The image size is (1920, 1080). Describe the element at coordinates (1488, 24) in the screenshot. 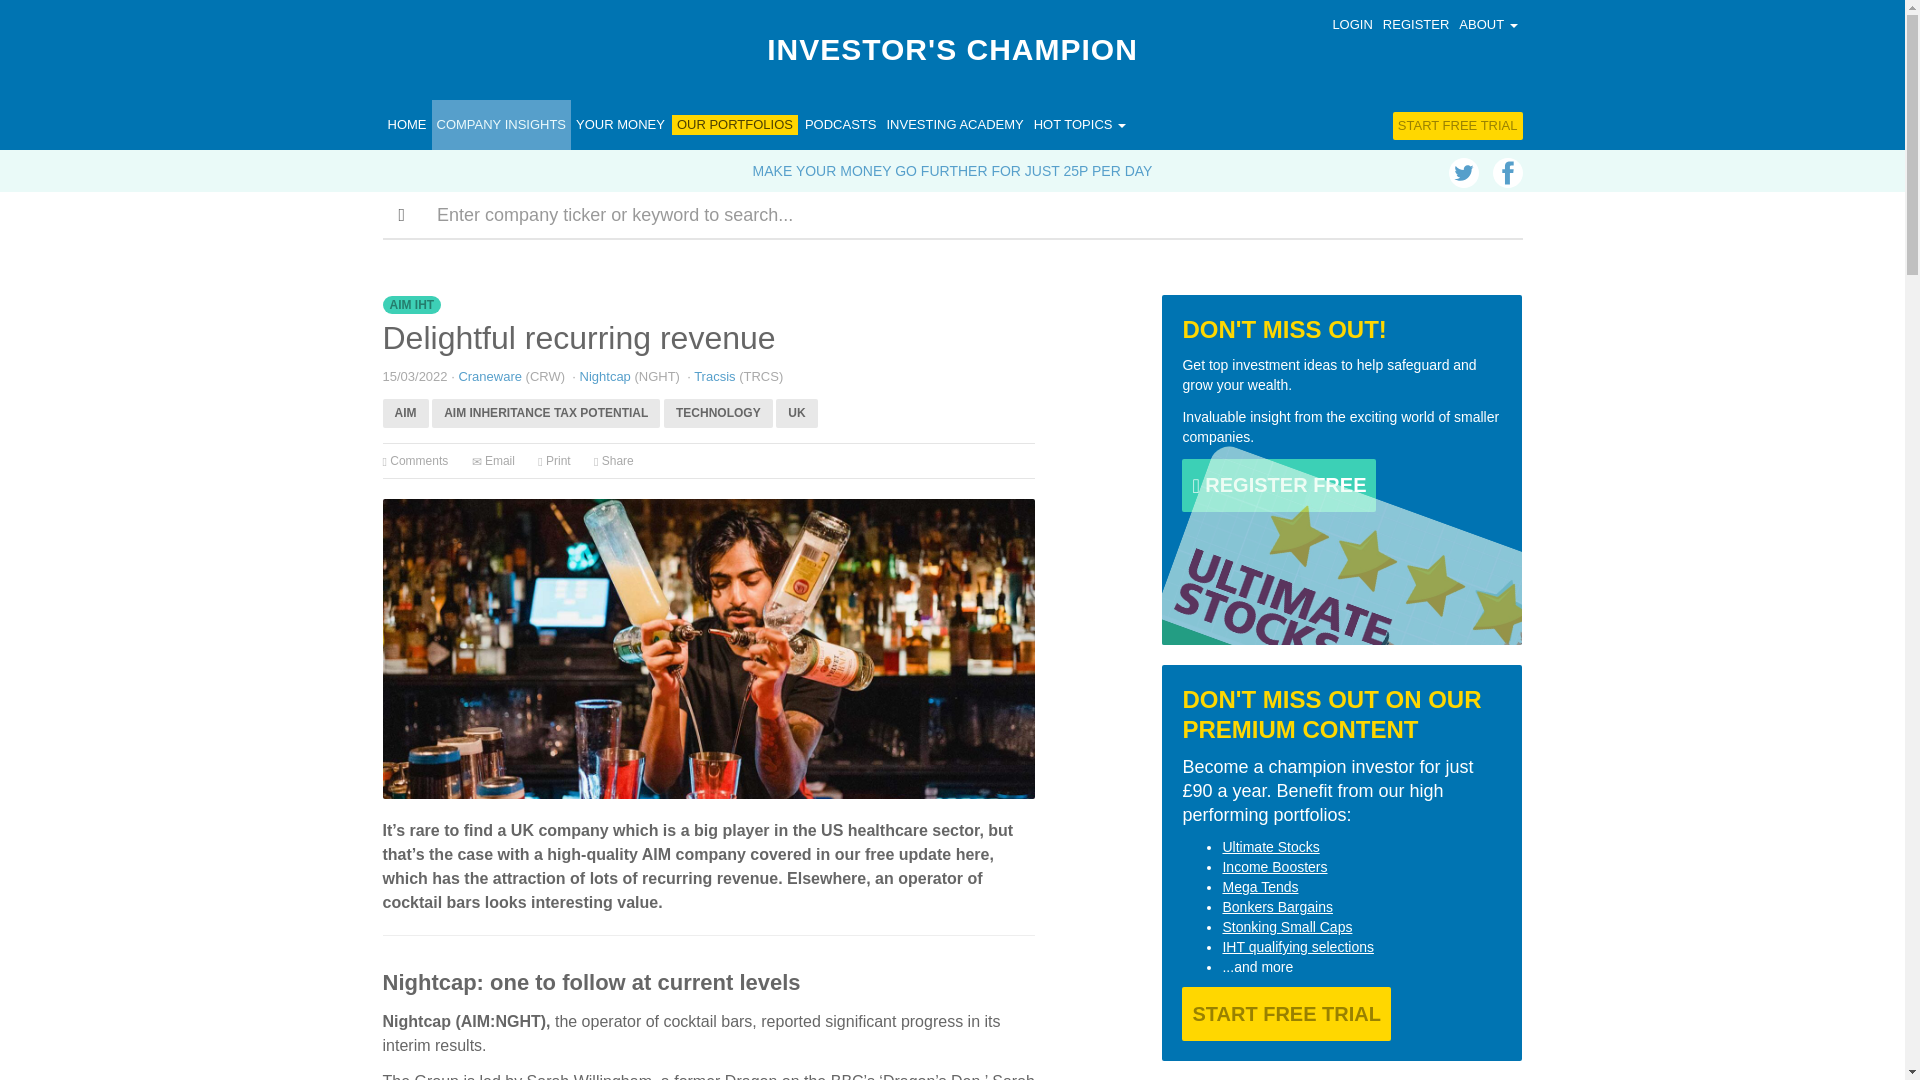

I see `ABOUT` at that location.